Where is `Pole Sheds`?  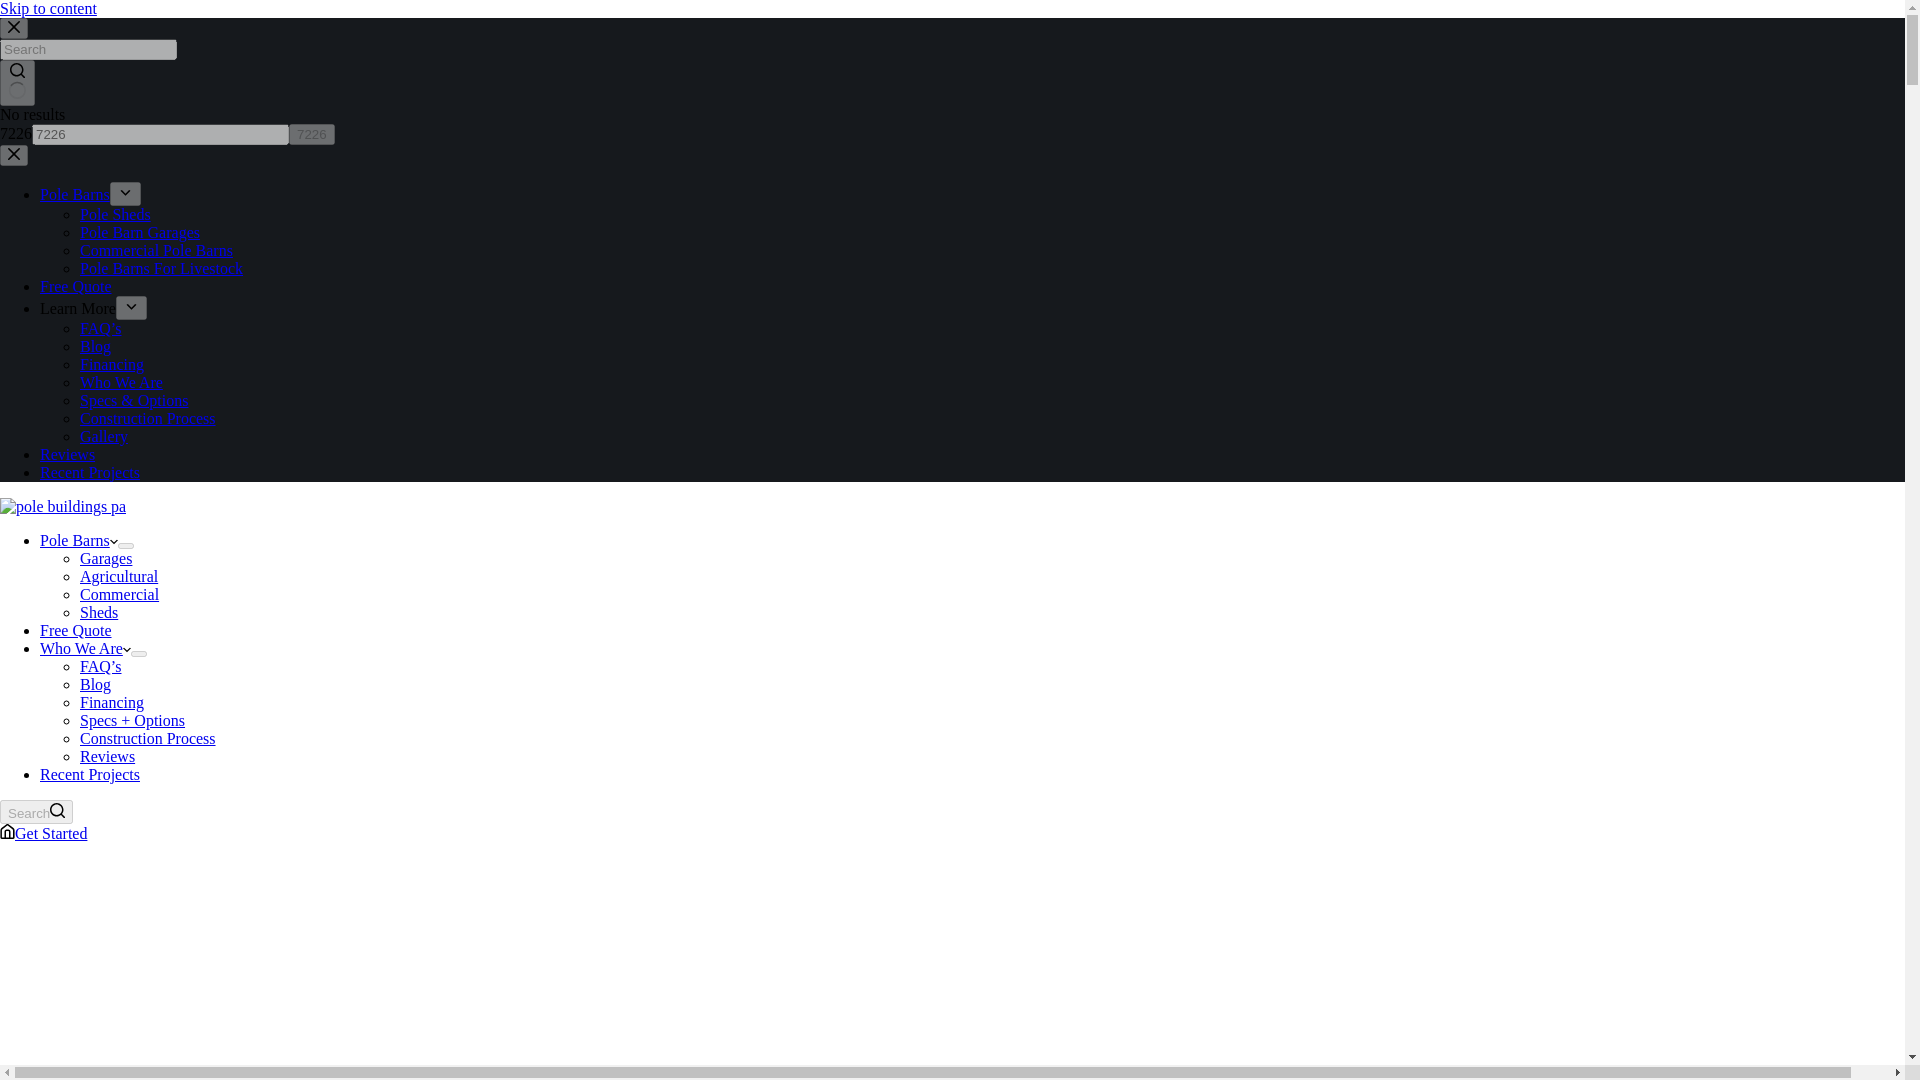
Pole Sheds is located at coordinates (116, 214).